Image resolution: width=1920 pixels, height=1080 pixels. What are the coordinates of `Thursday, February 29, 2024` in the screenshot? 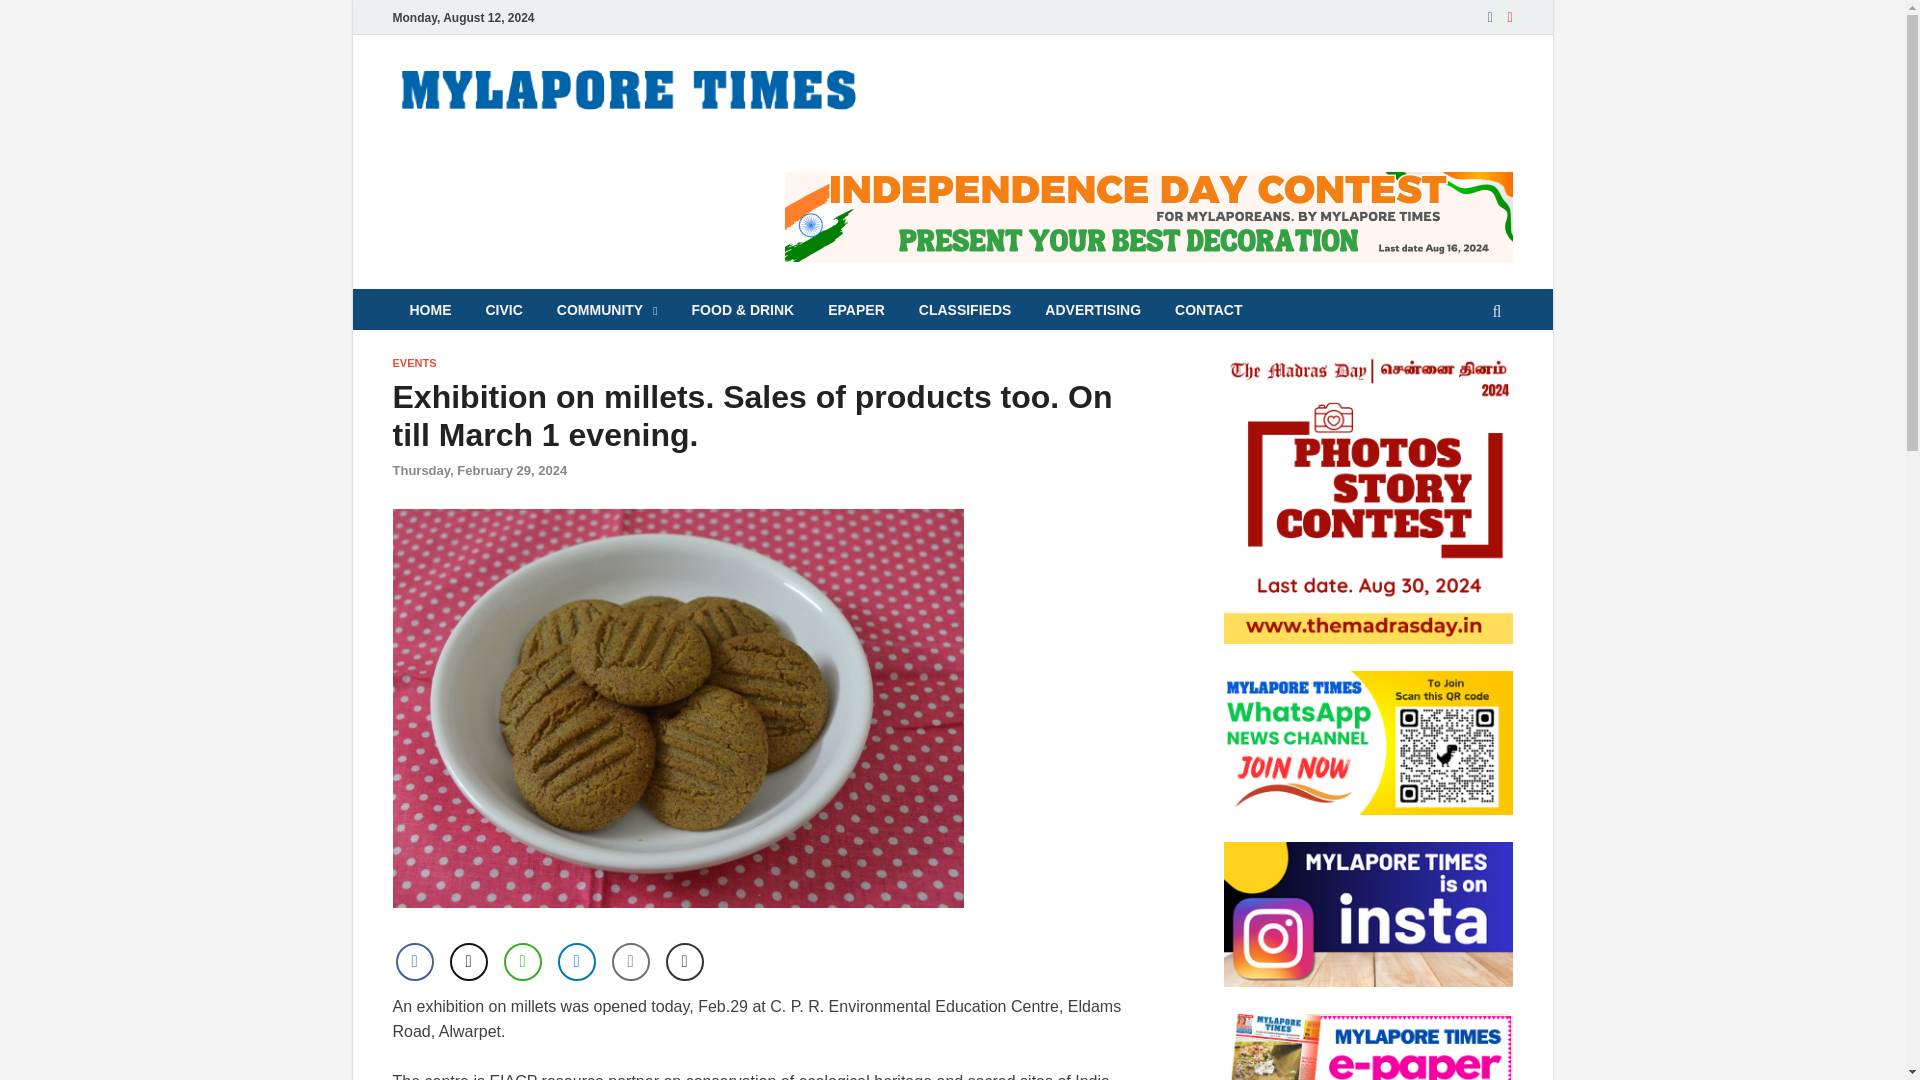 It's located at (478, 470).